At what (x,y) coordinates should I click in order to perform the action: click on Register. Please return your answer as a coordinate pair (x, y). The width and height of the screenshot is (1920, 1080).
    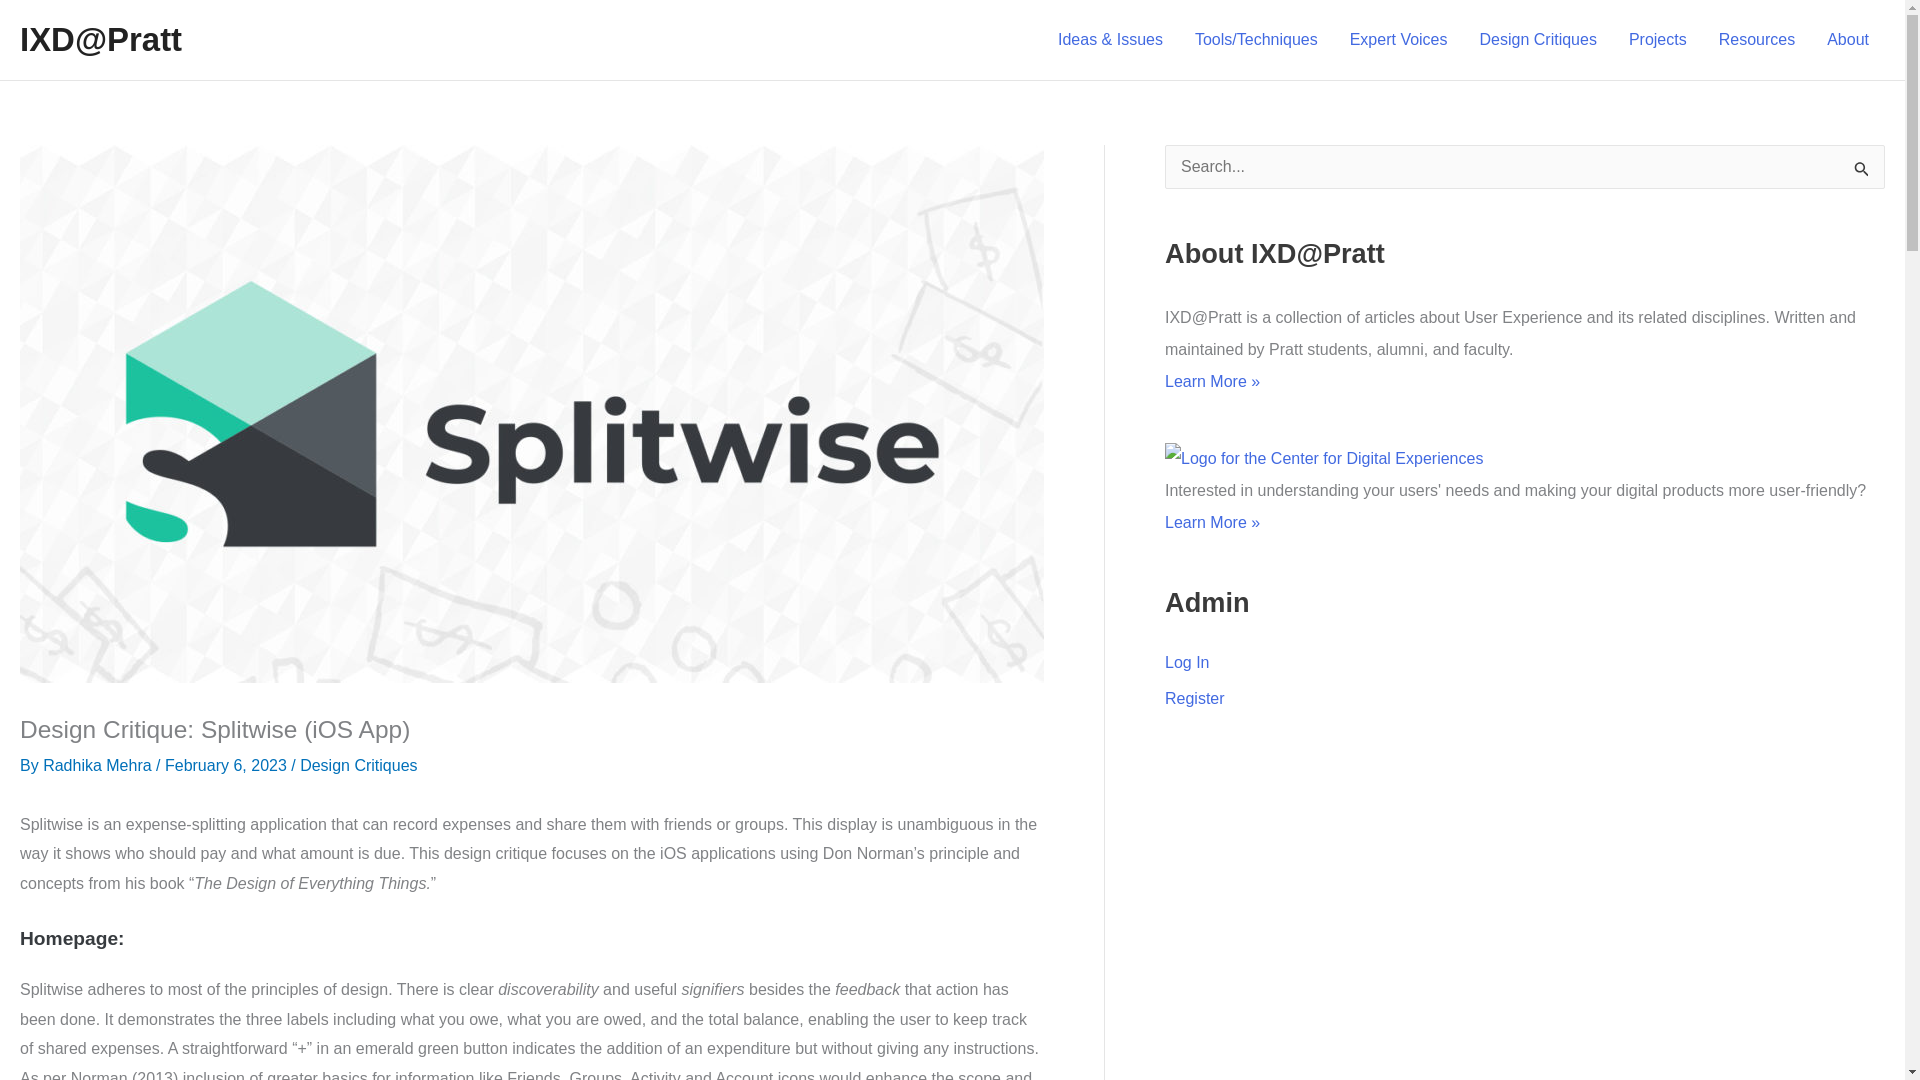
    Looking at the image, I should click on (1194, 698).